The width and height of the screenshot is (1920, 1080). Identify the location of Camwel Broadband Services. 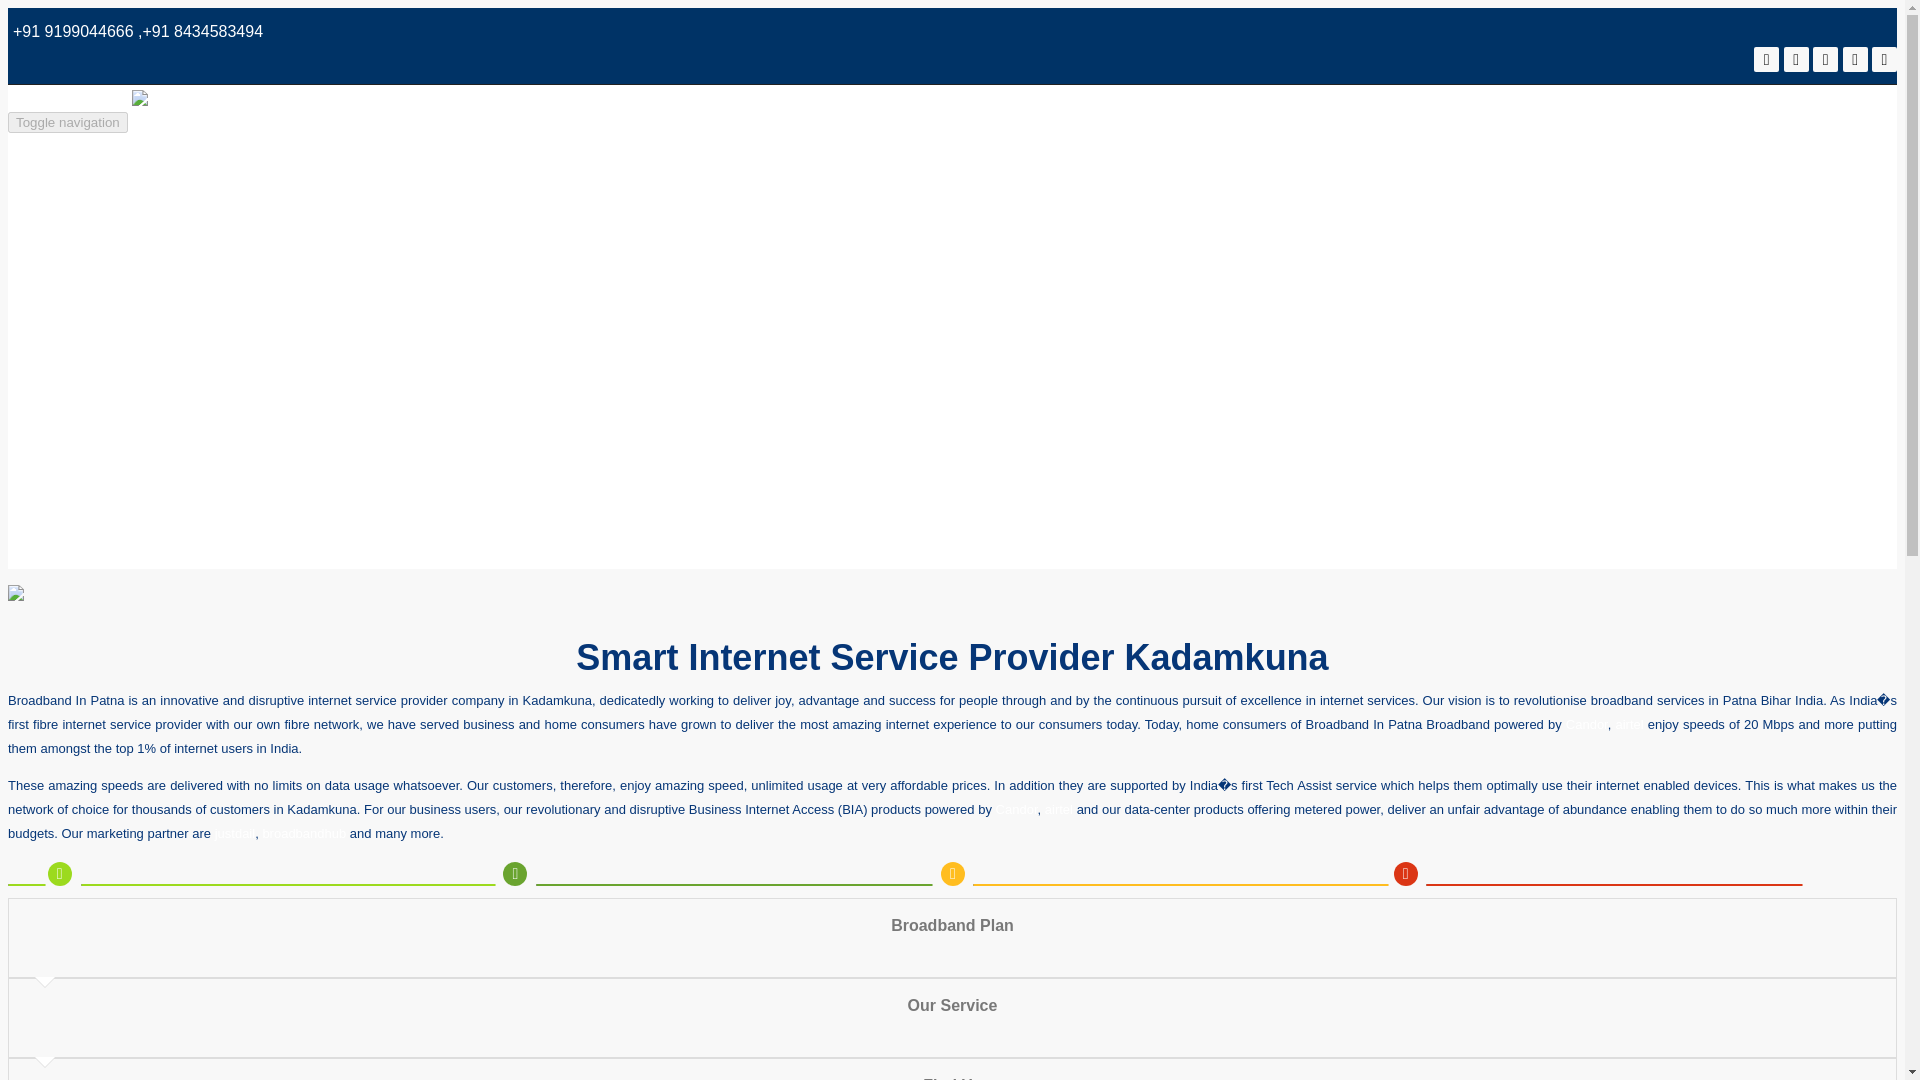
(372, 114).